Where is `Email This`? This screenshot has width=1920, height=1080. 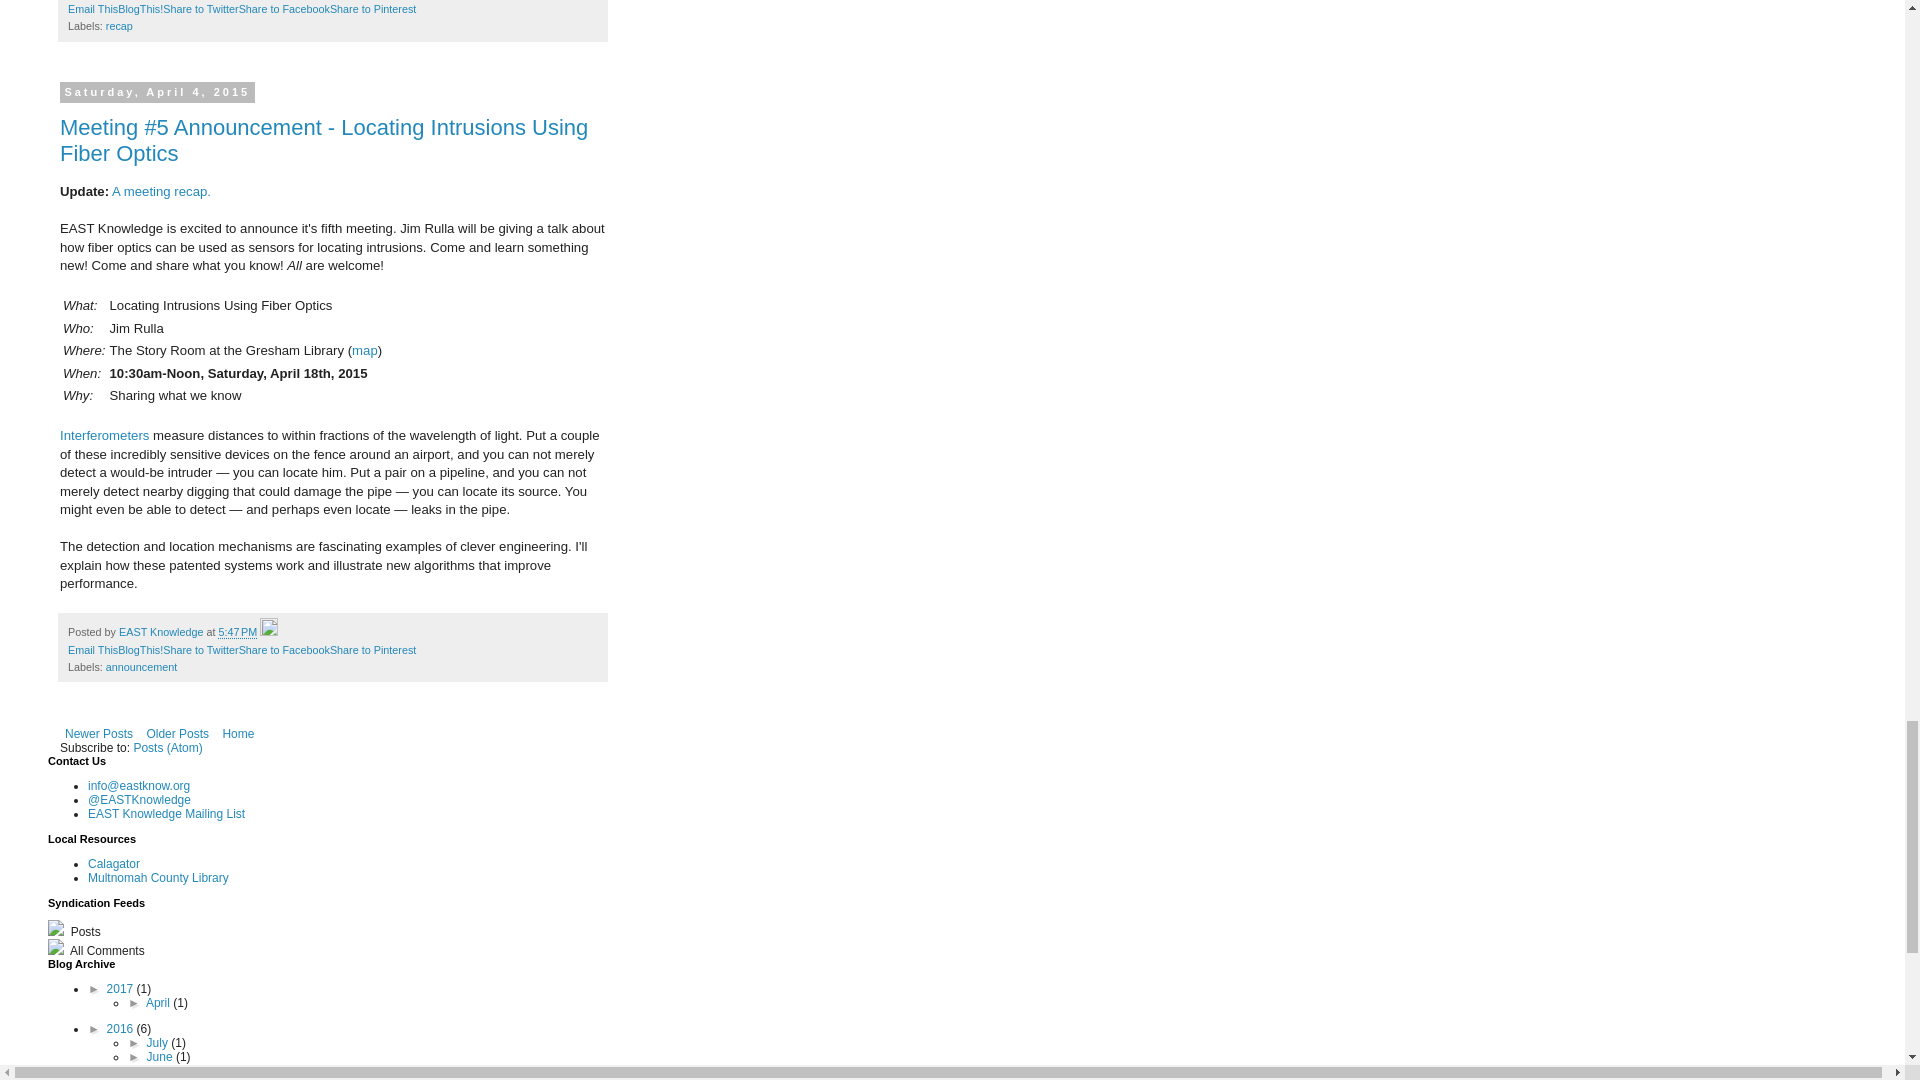
Email This is located at coordinates (92, 9).